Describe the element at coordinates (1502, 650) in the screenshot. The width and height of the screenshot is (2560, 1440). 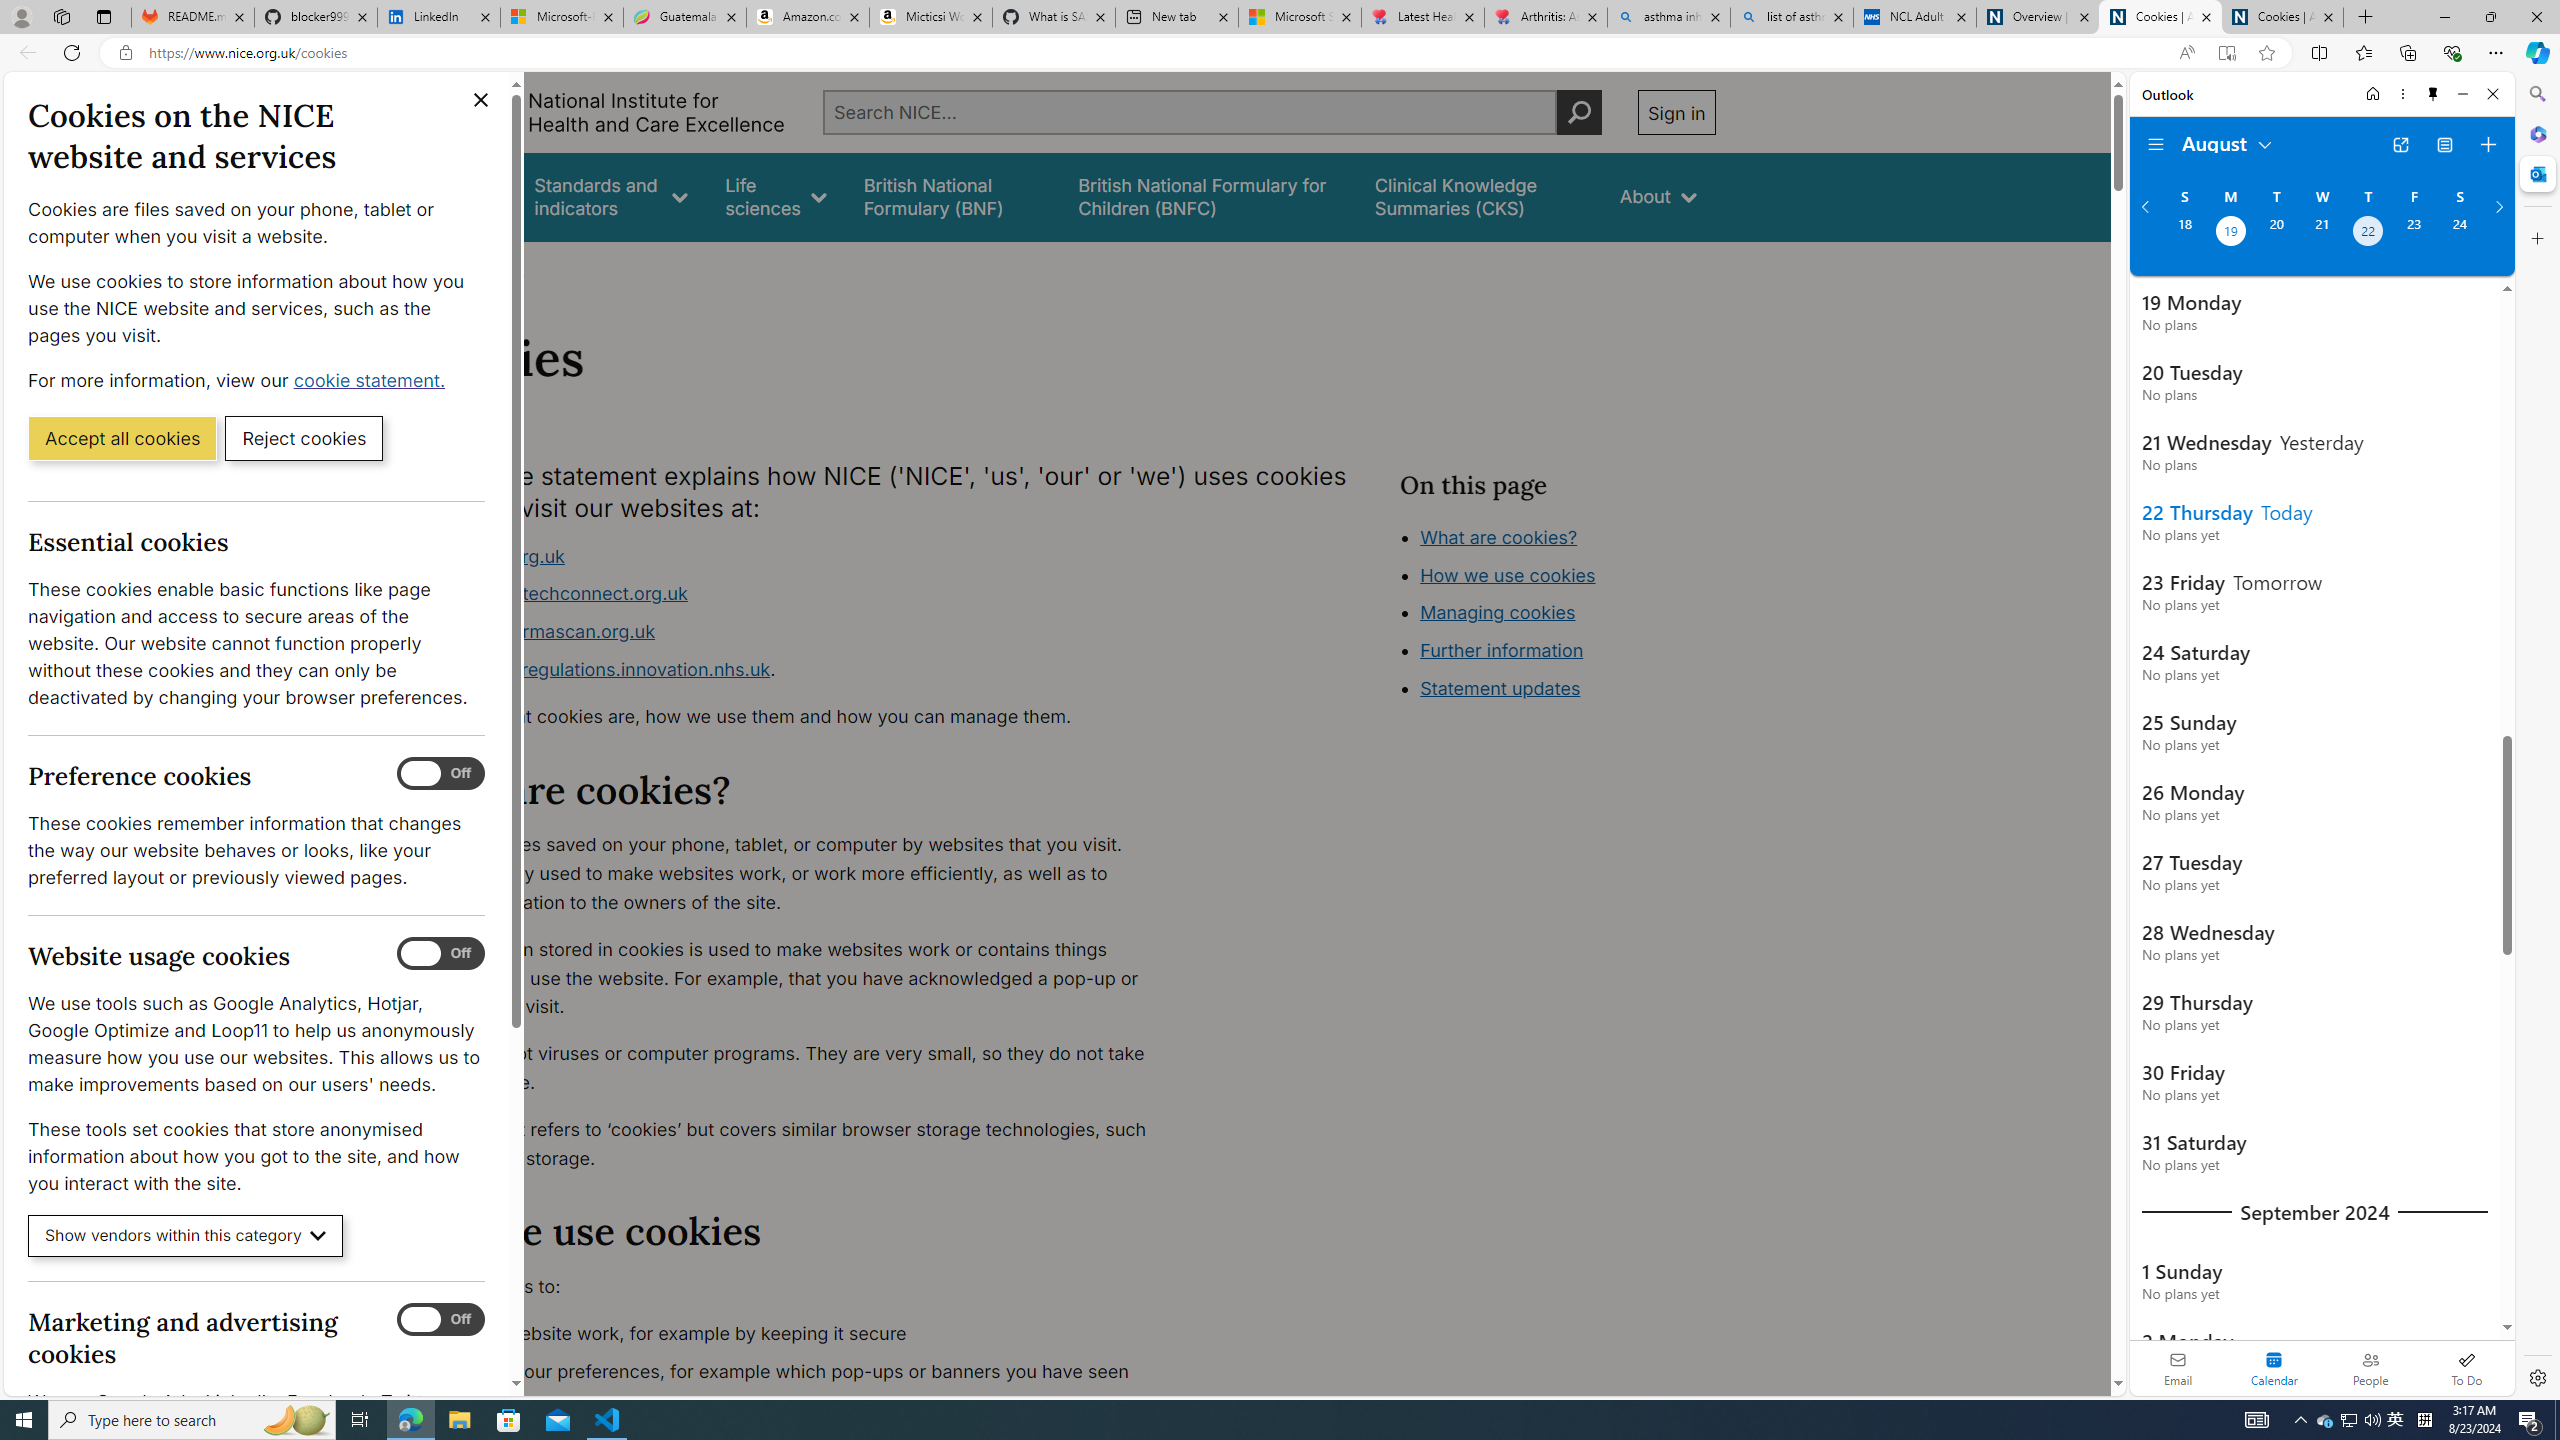
I see `Further information` at that location.